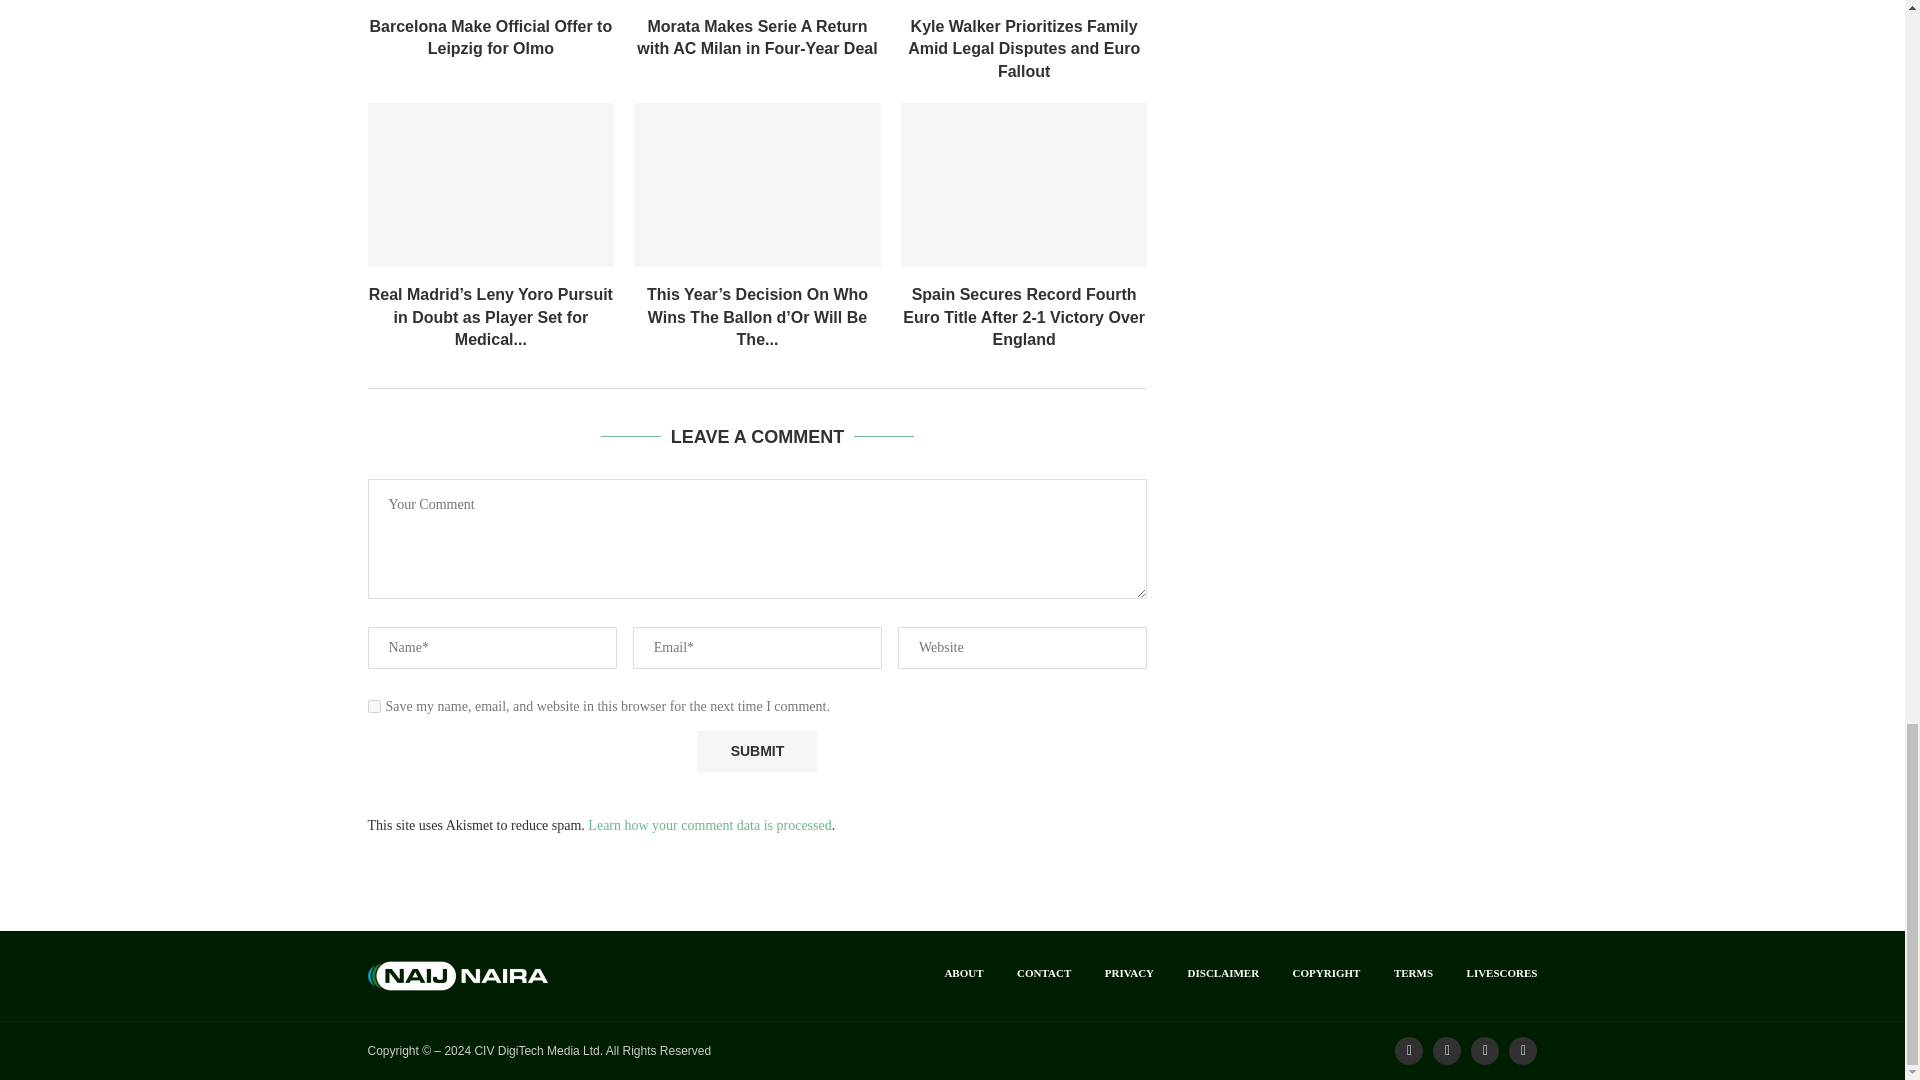 The height and width of the screenshot is (1080, 1920). I want to click on yes, so click(374, 706).